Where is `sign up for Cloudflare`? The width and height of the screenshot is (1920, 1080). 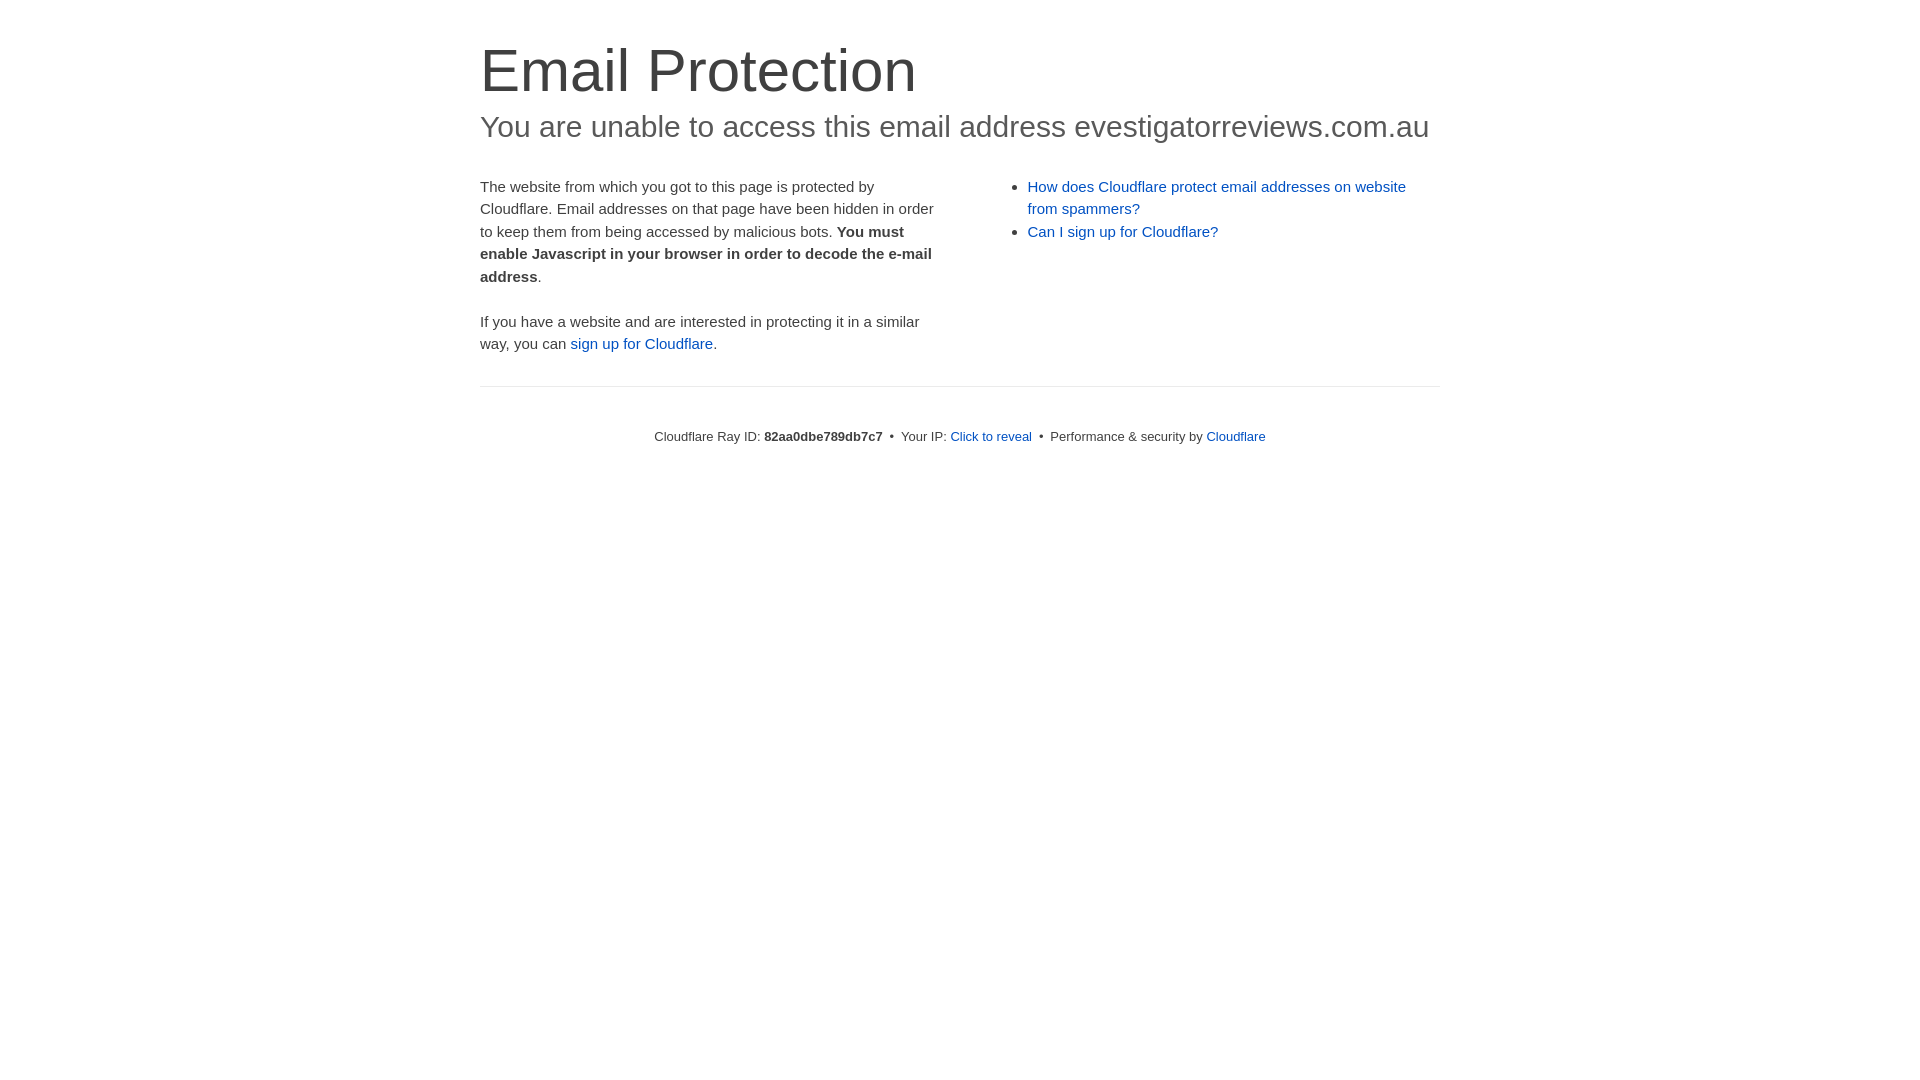
sign up for Cloudflare is located at coordinates (642, 344).